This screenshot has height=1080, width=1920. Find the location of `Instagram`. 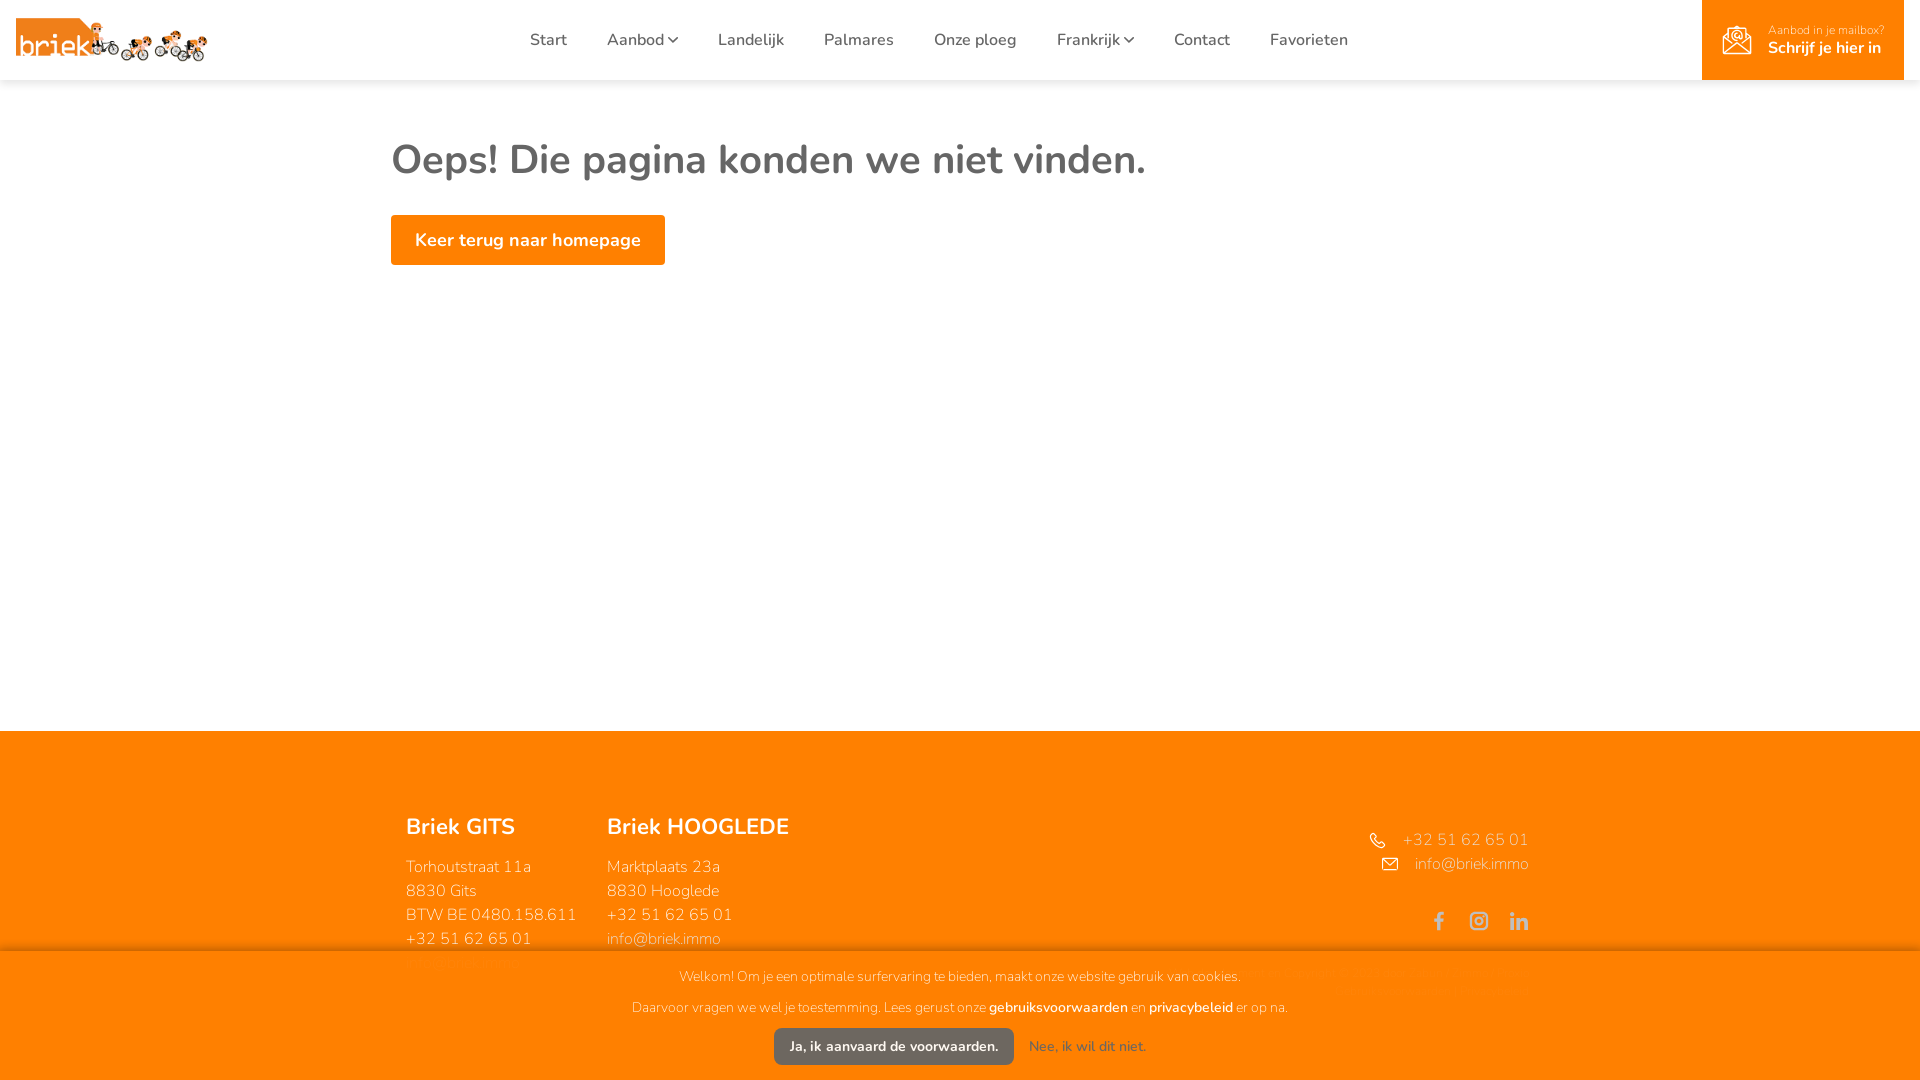

Instagram is located at coordinates (1487, 920).